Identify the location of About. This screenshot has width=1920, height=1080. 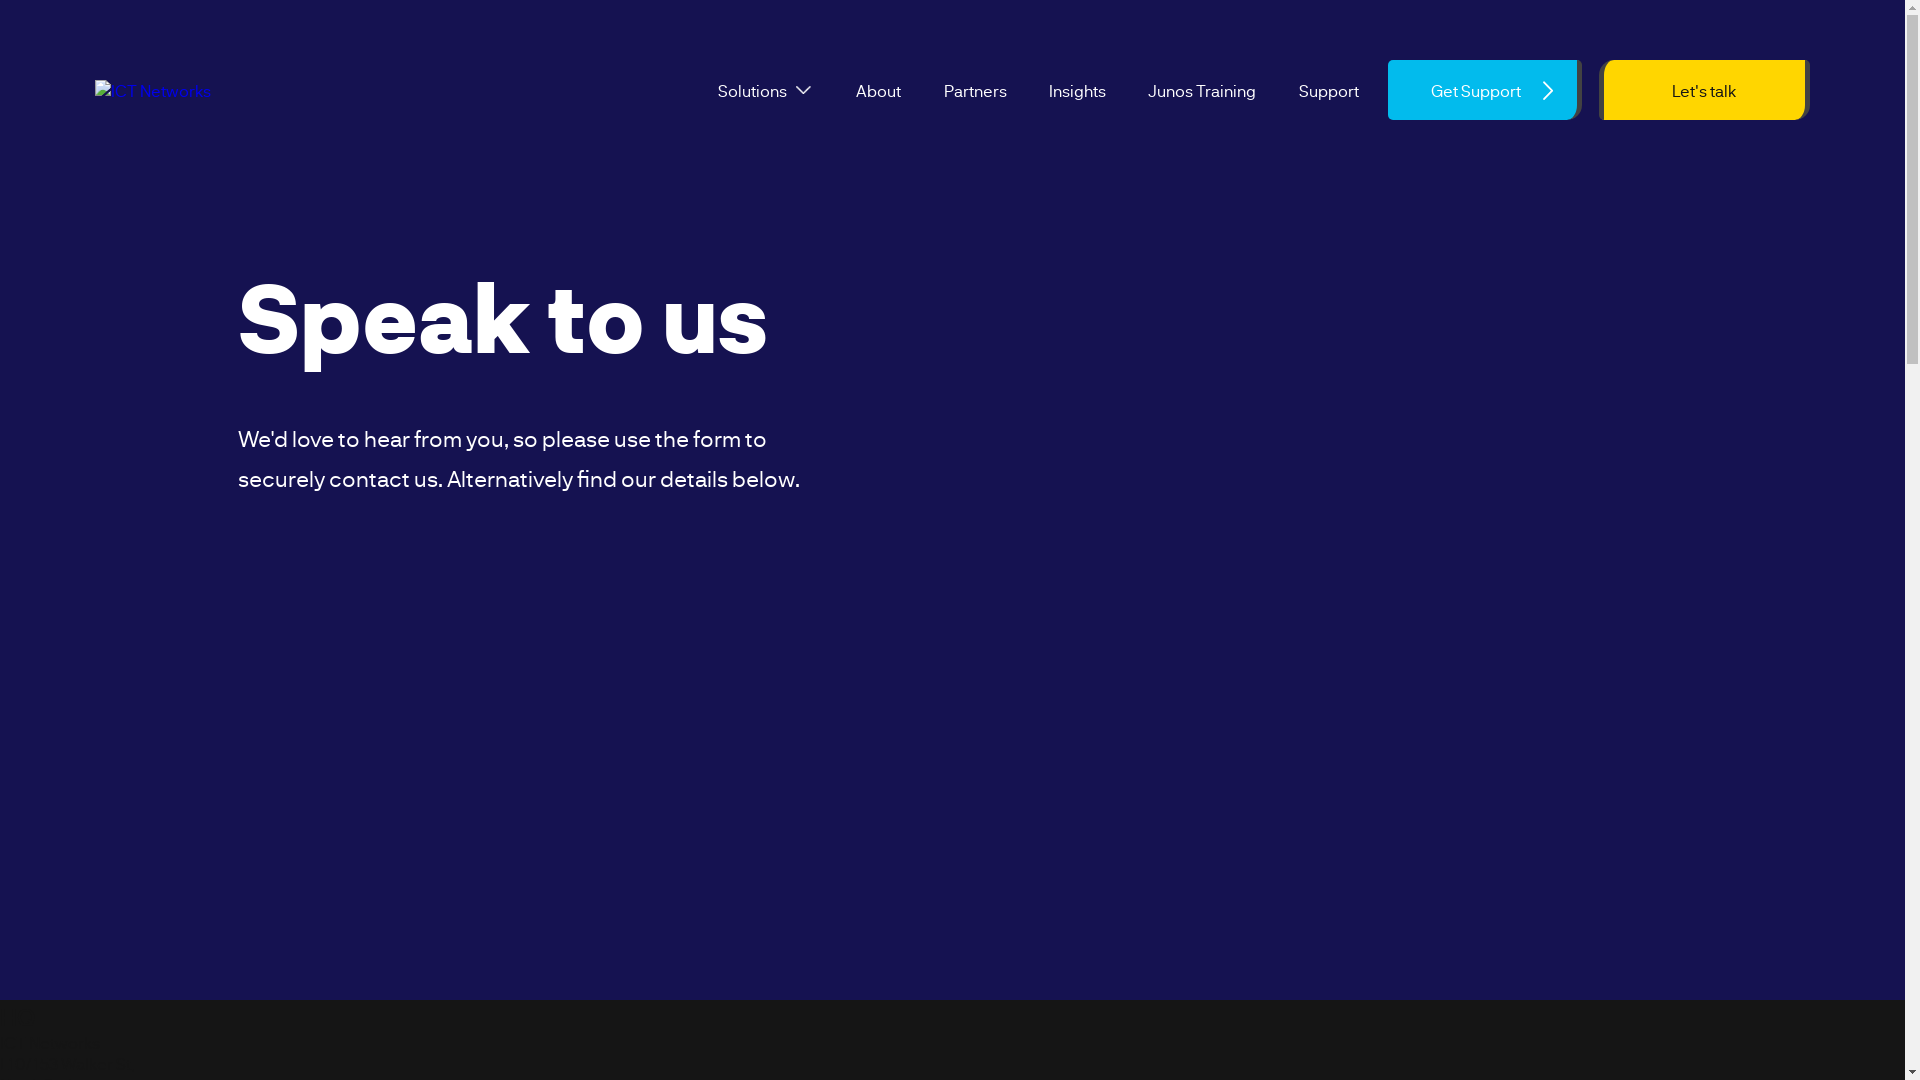
(878, 90).